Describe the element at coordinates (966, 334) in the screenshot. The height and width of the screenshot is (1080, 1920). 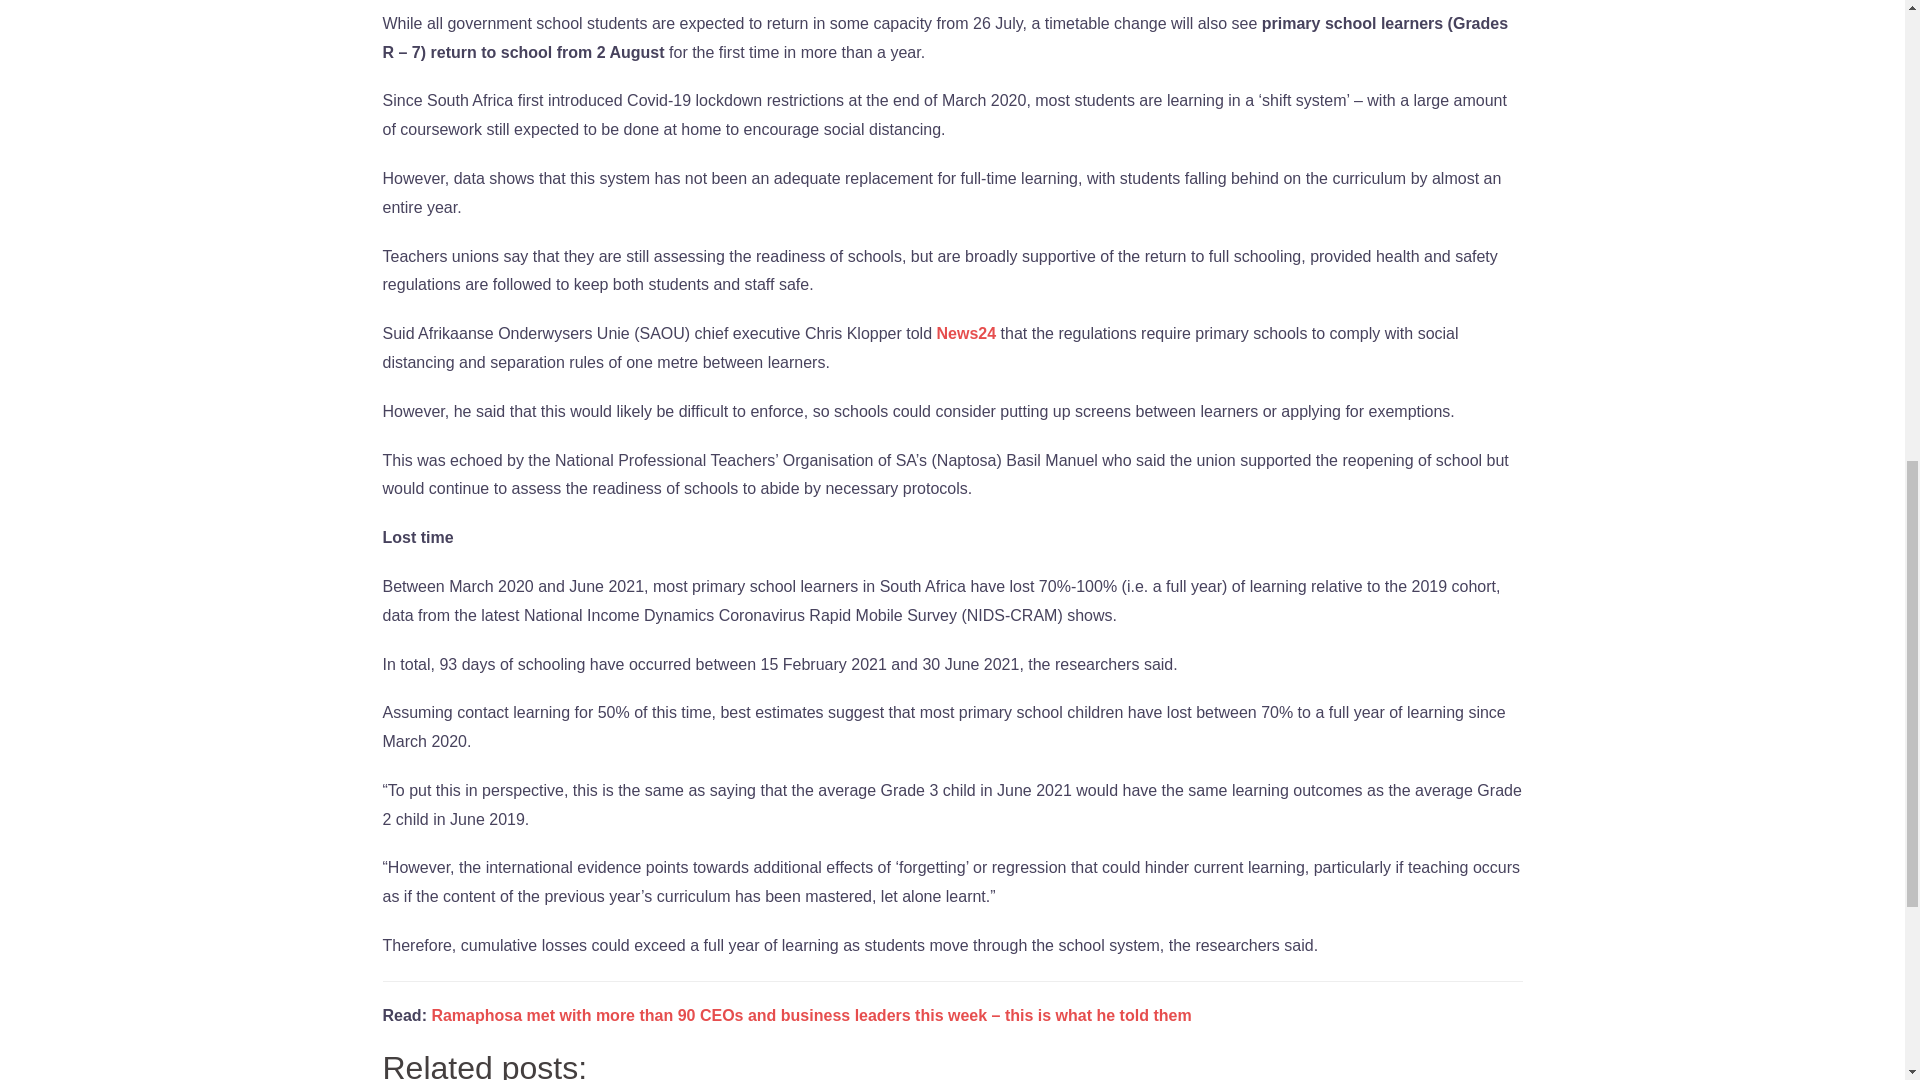
I see `News24` at that location.